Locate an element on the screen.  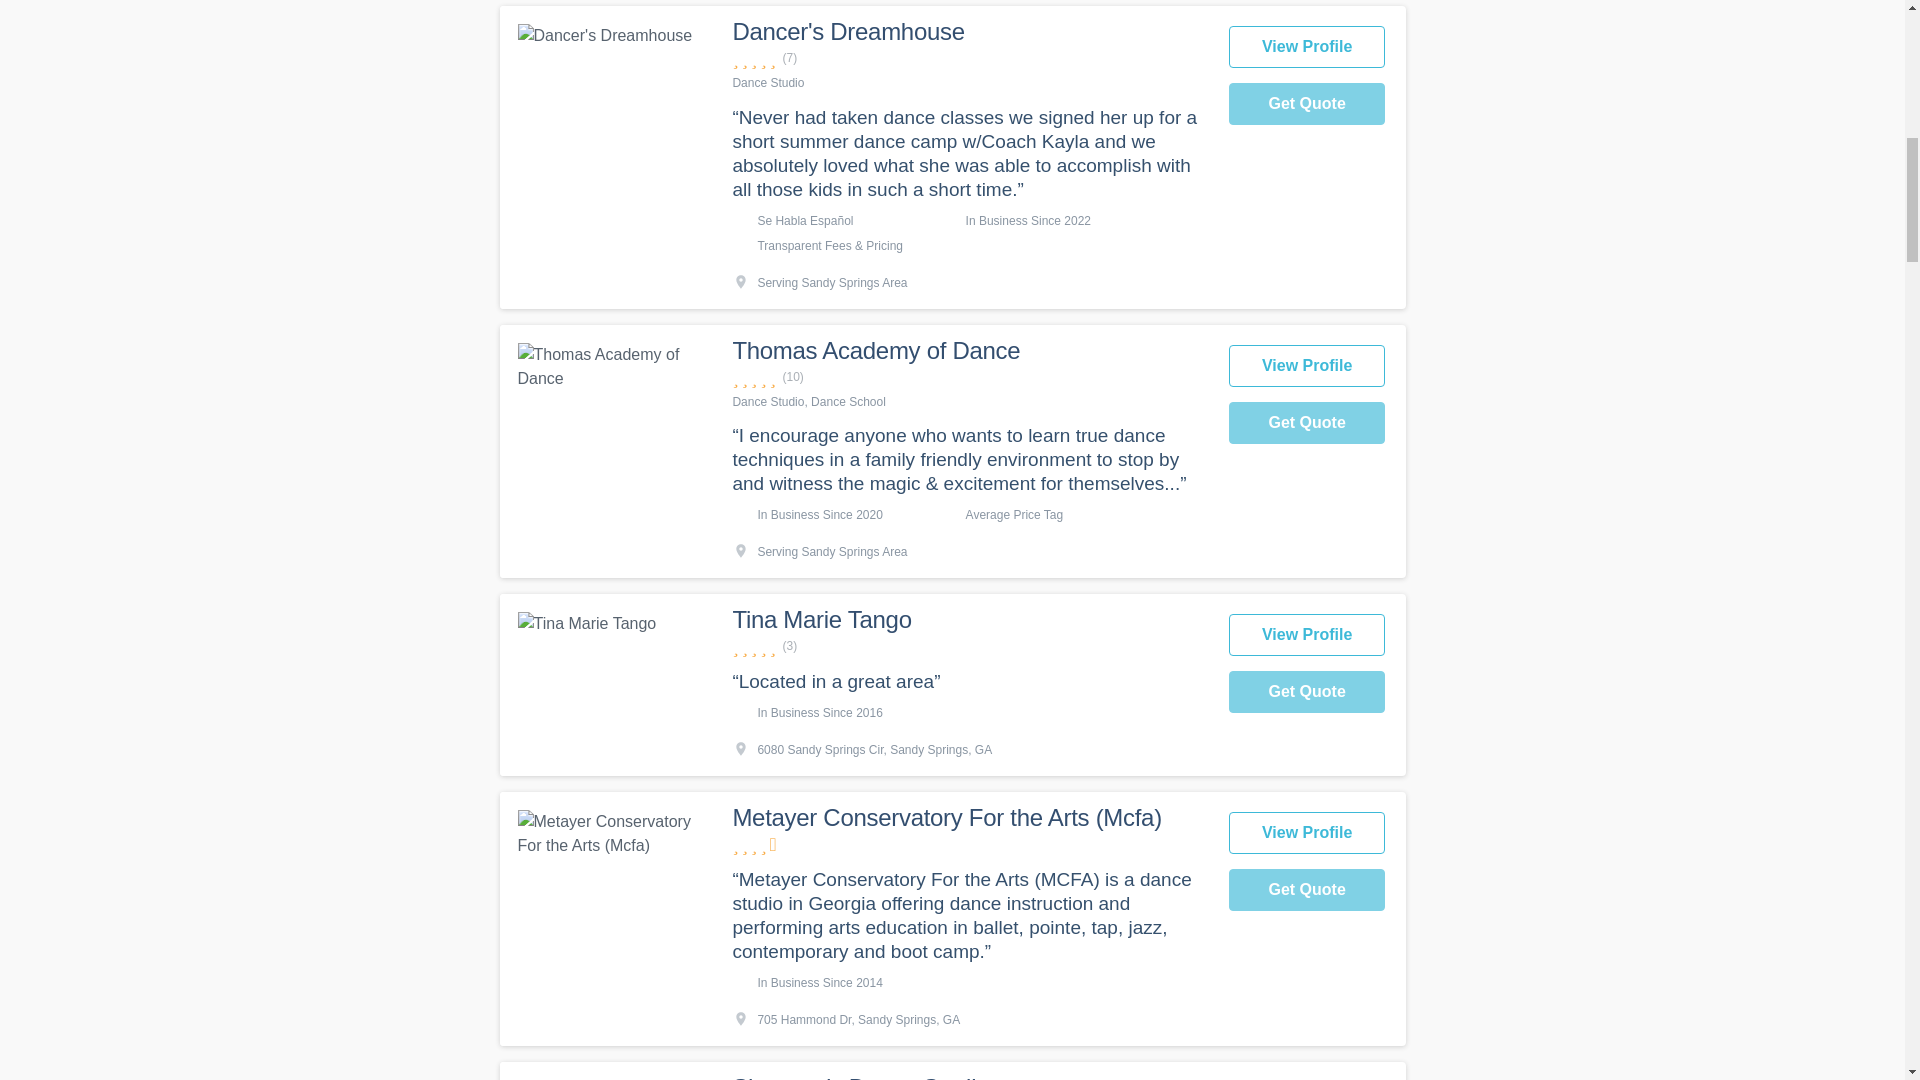
Get Quote is located at coordinates (1307, 104).